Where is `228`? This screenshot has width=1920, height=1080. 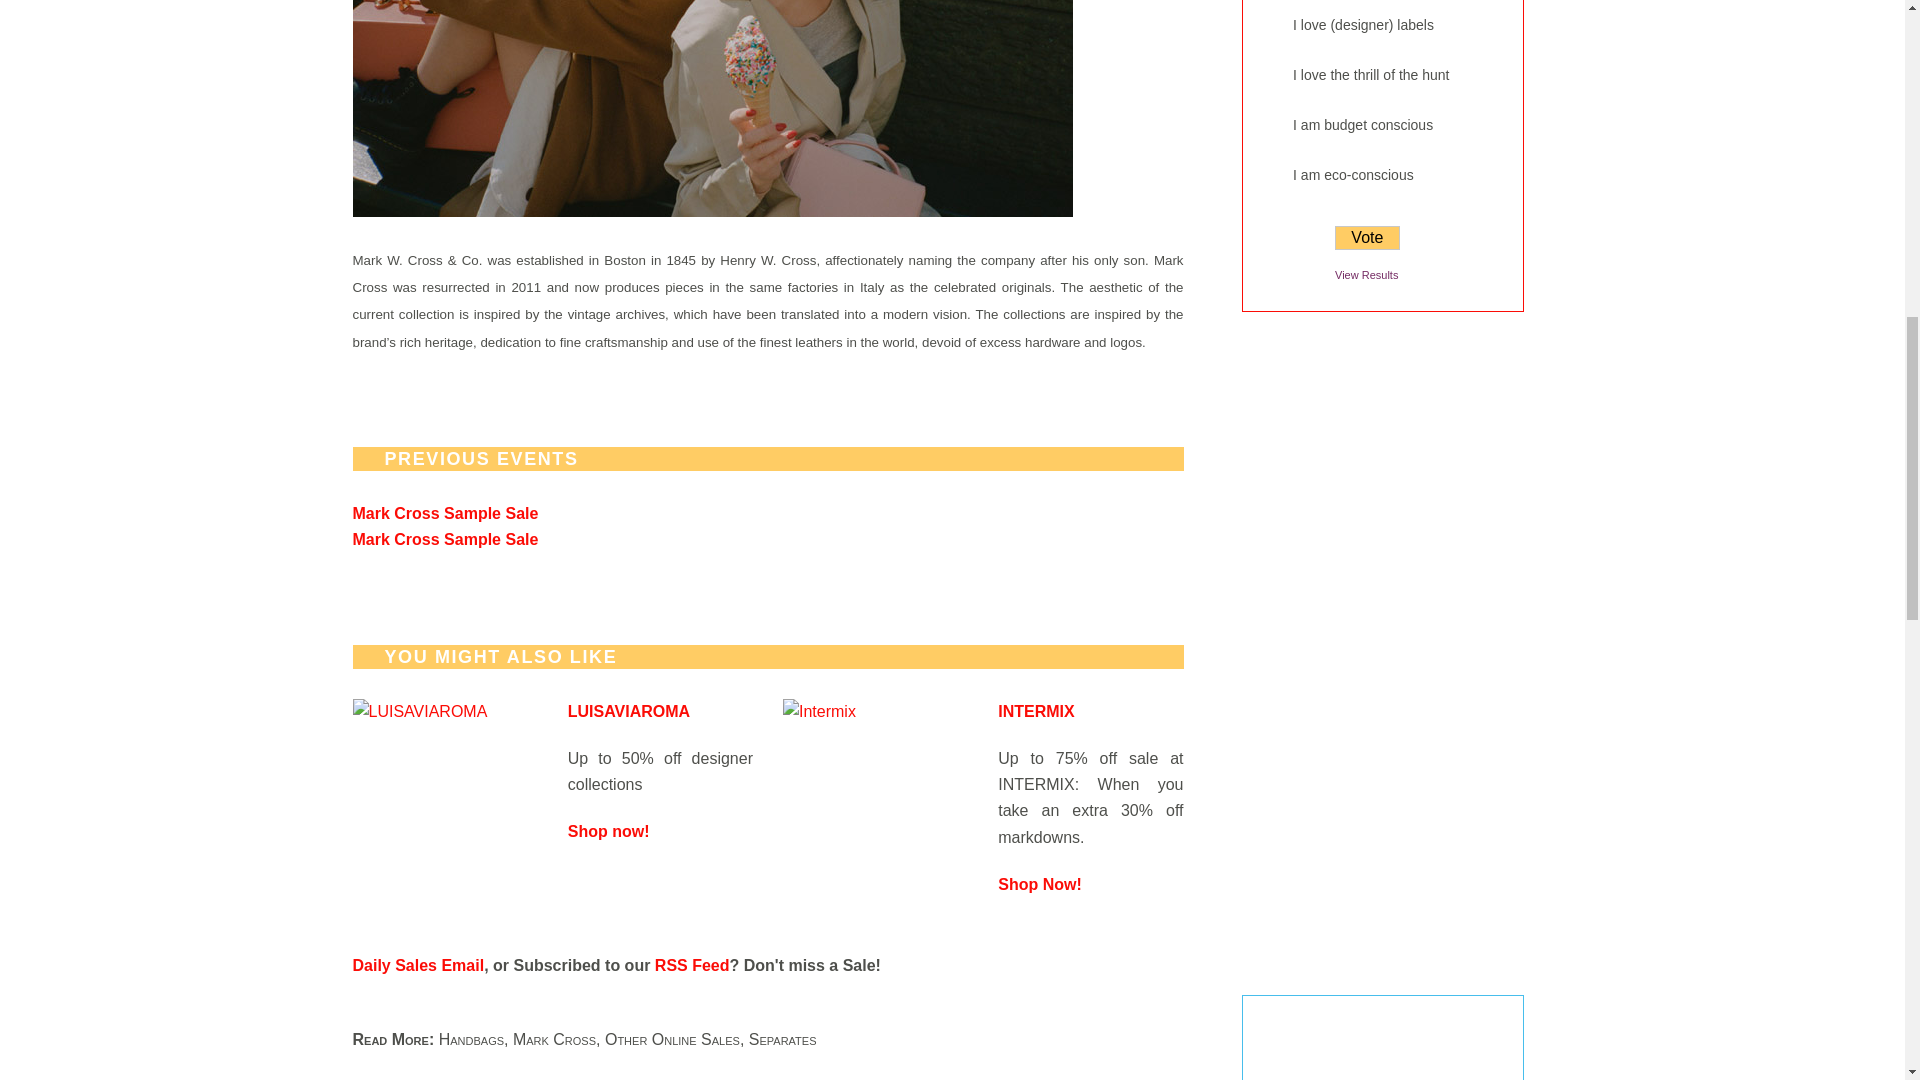
228 is located at coordinates (1274, 126).